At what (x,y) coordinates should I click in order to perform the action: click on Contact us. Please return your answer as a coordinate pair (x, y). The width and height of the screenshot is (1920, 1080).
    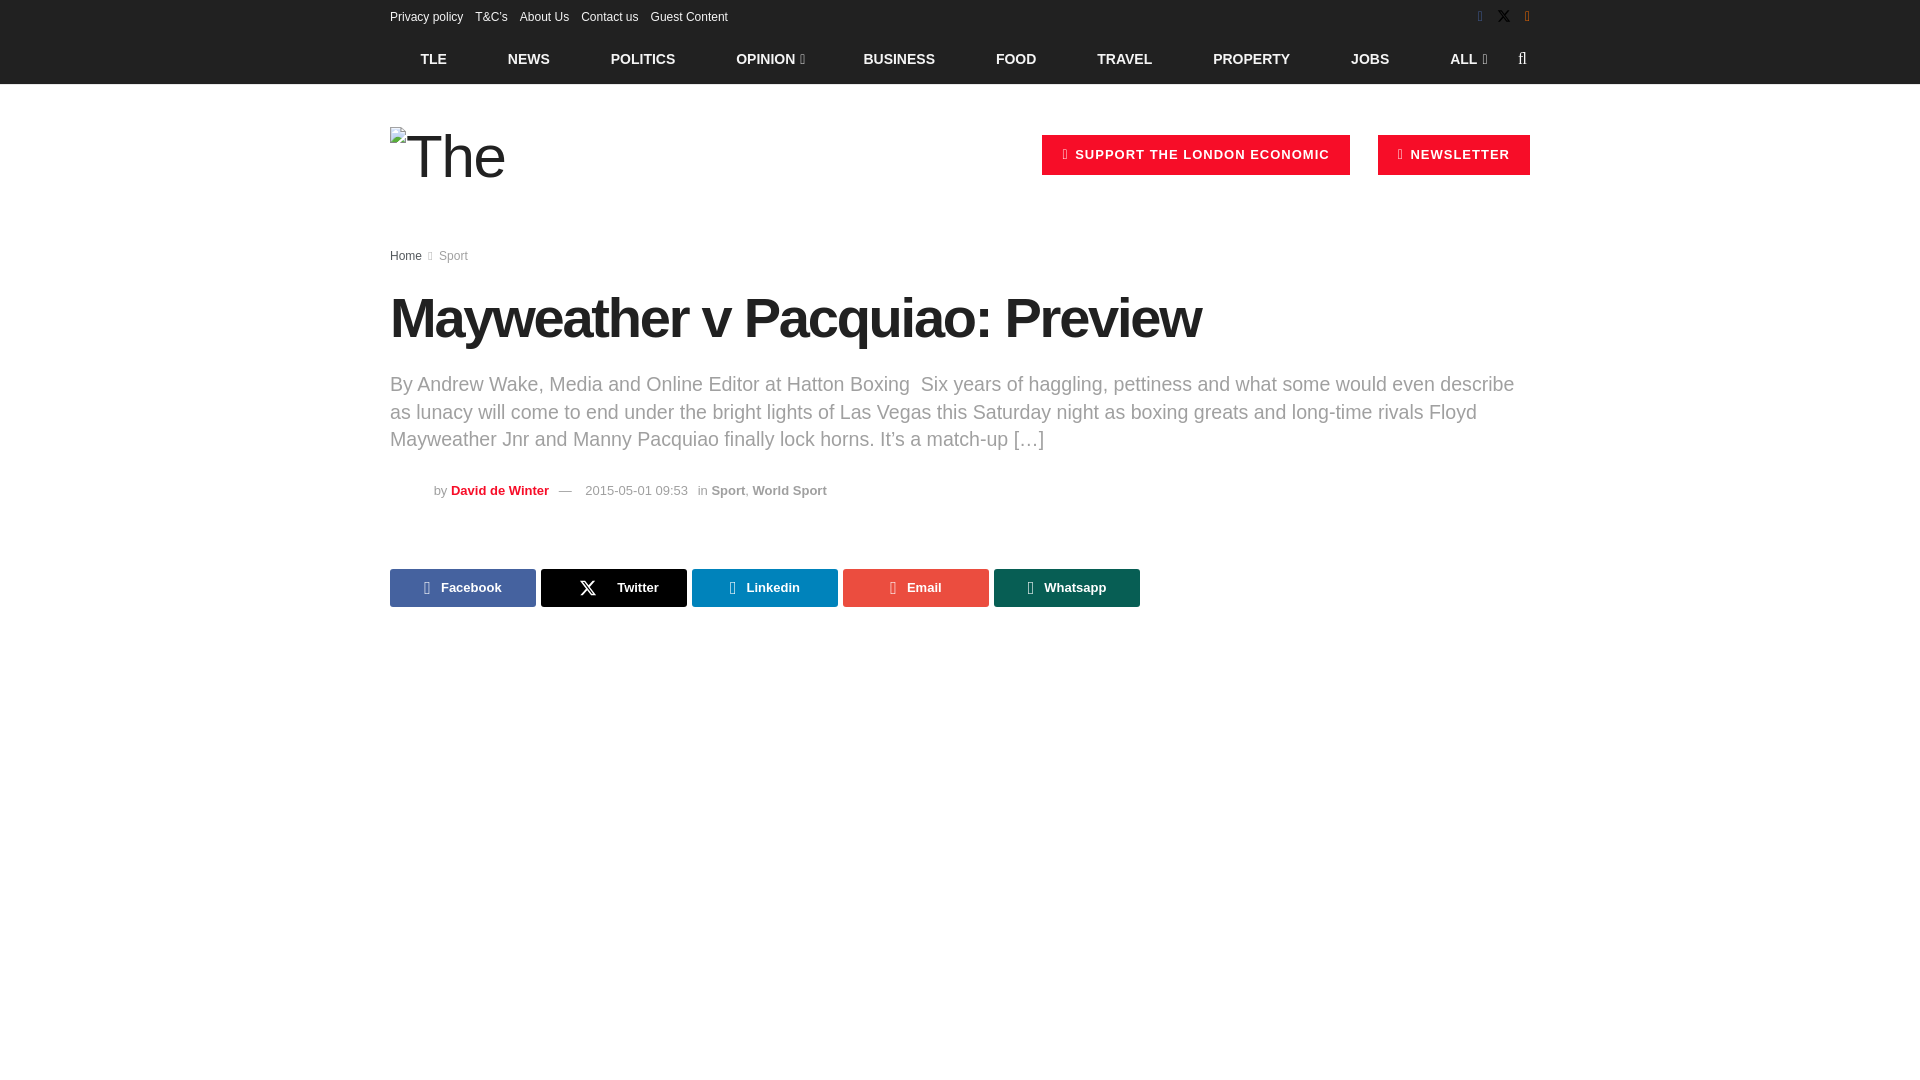
    Looking at the image, I should click on (609, 16).